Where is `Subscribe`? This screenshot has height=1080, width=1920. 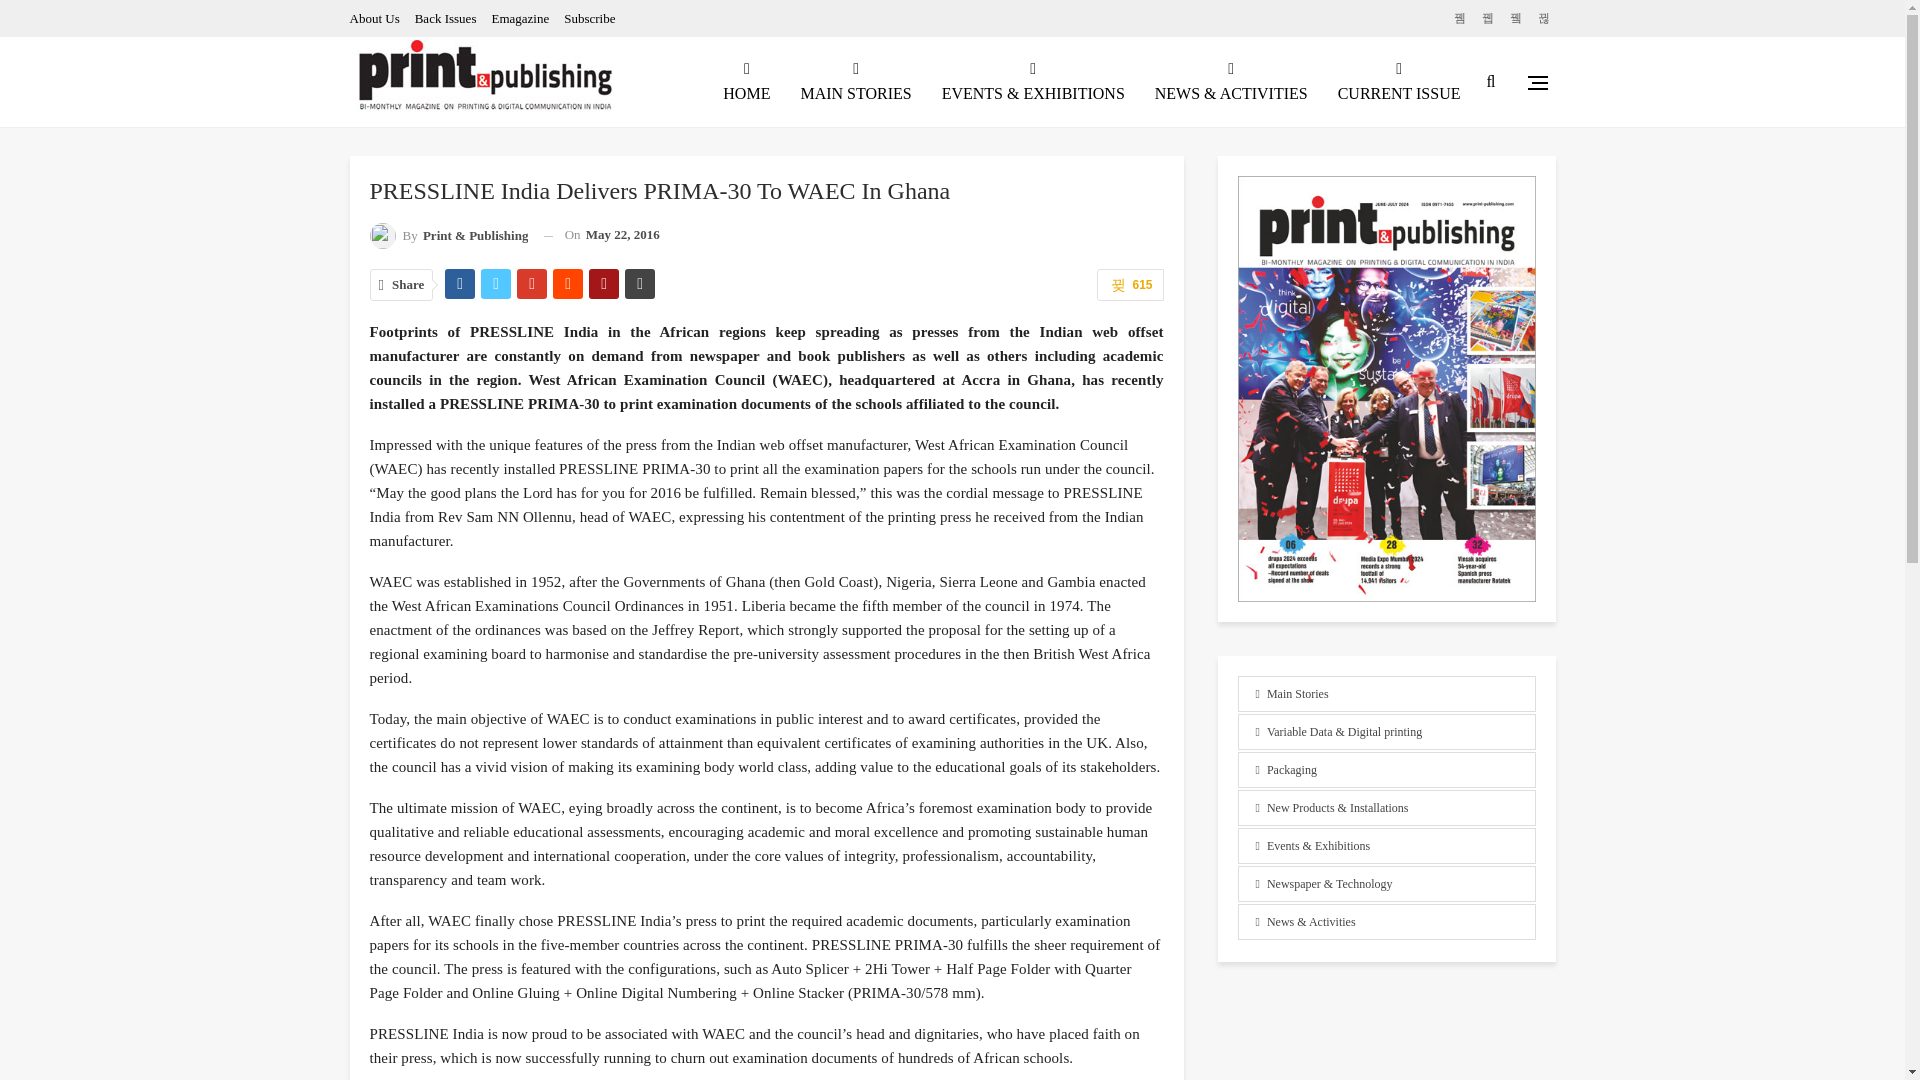 Subscribe is located at coordinates (589, 18).